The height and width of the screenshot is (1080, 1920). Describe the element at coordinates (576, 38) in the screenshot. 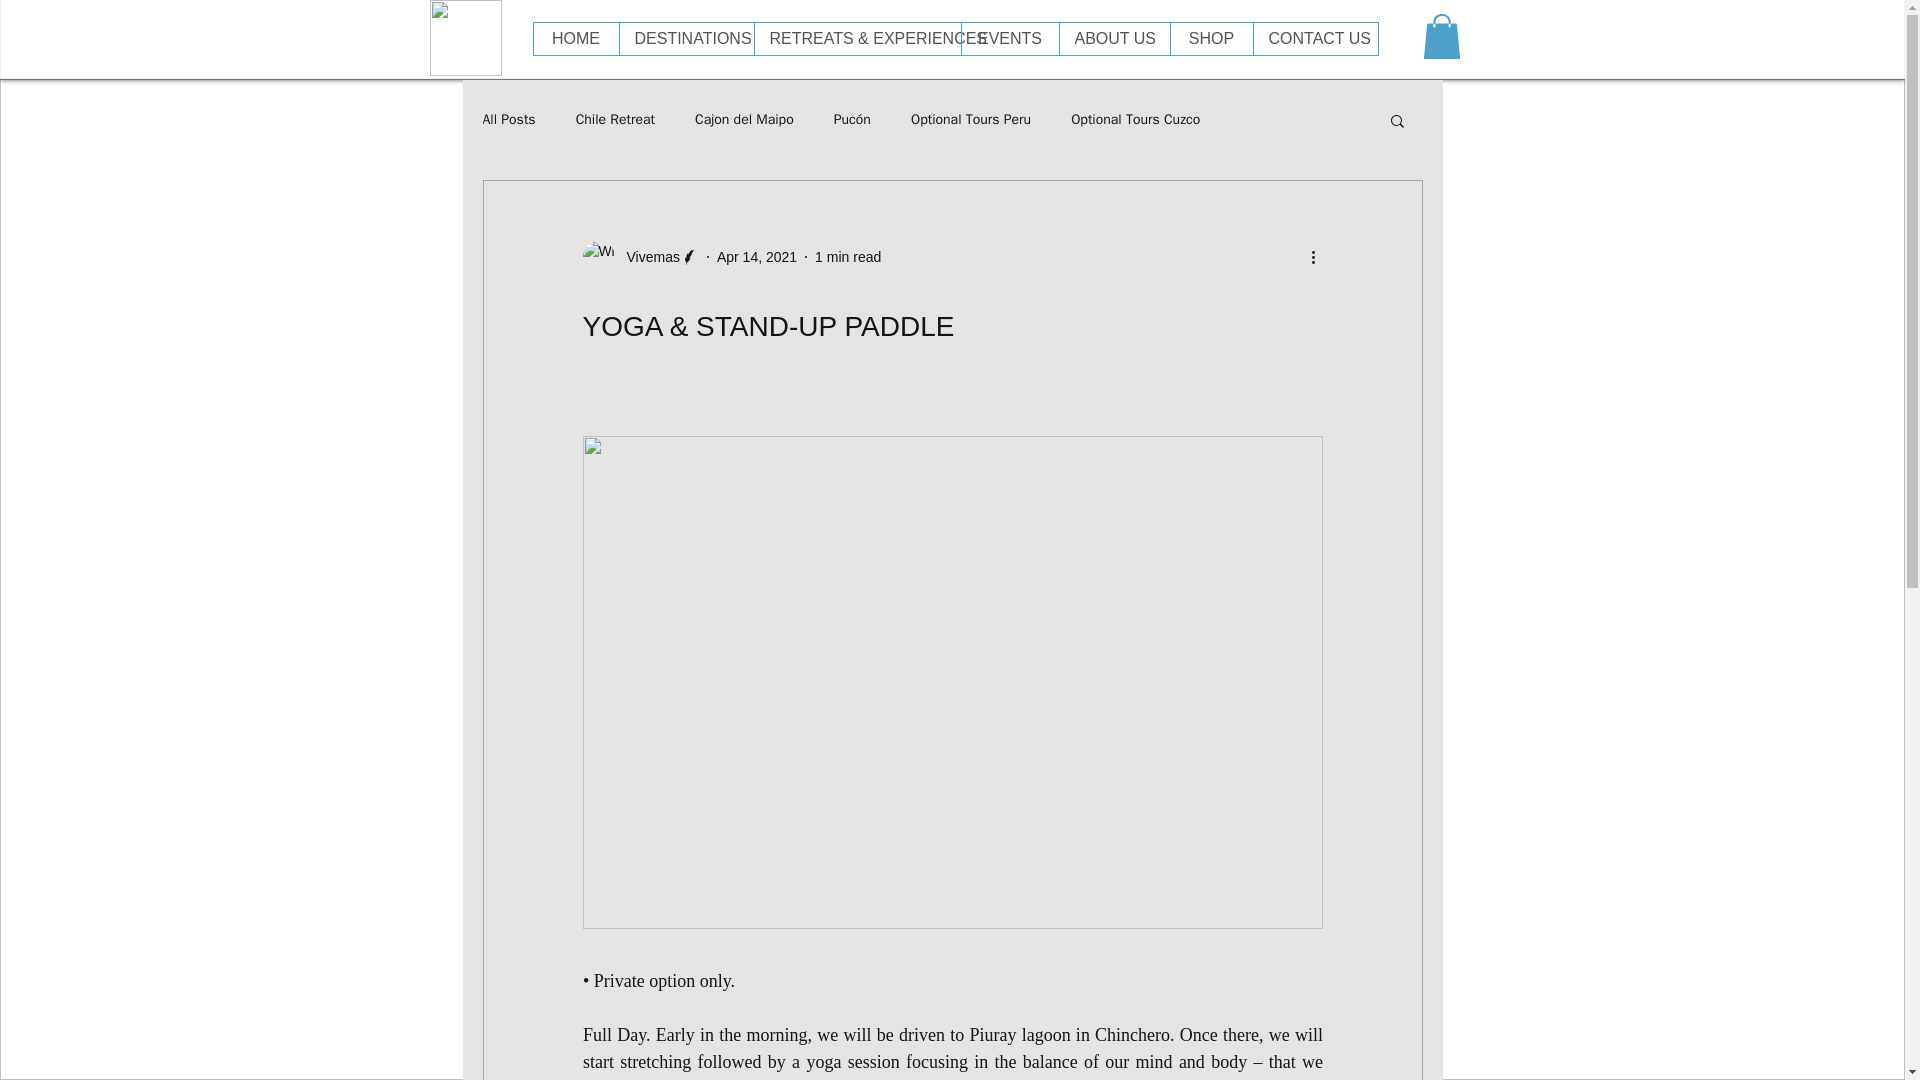

I see `HOME` at that location.